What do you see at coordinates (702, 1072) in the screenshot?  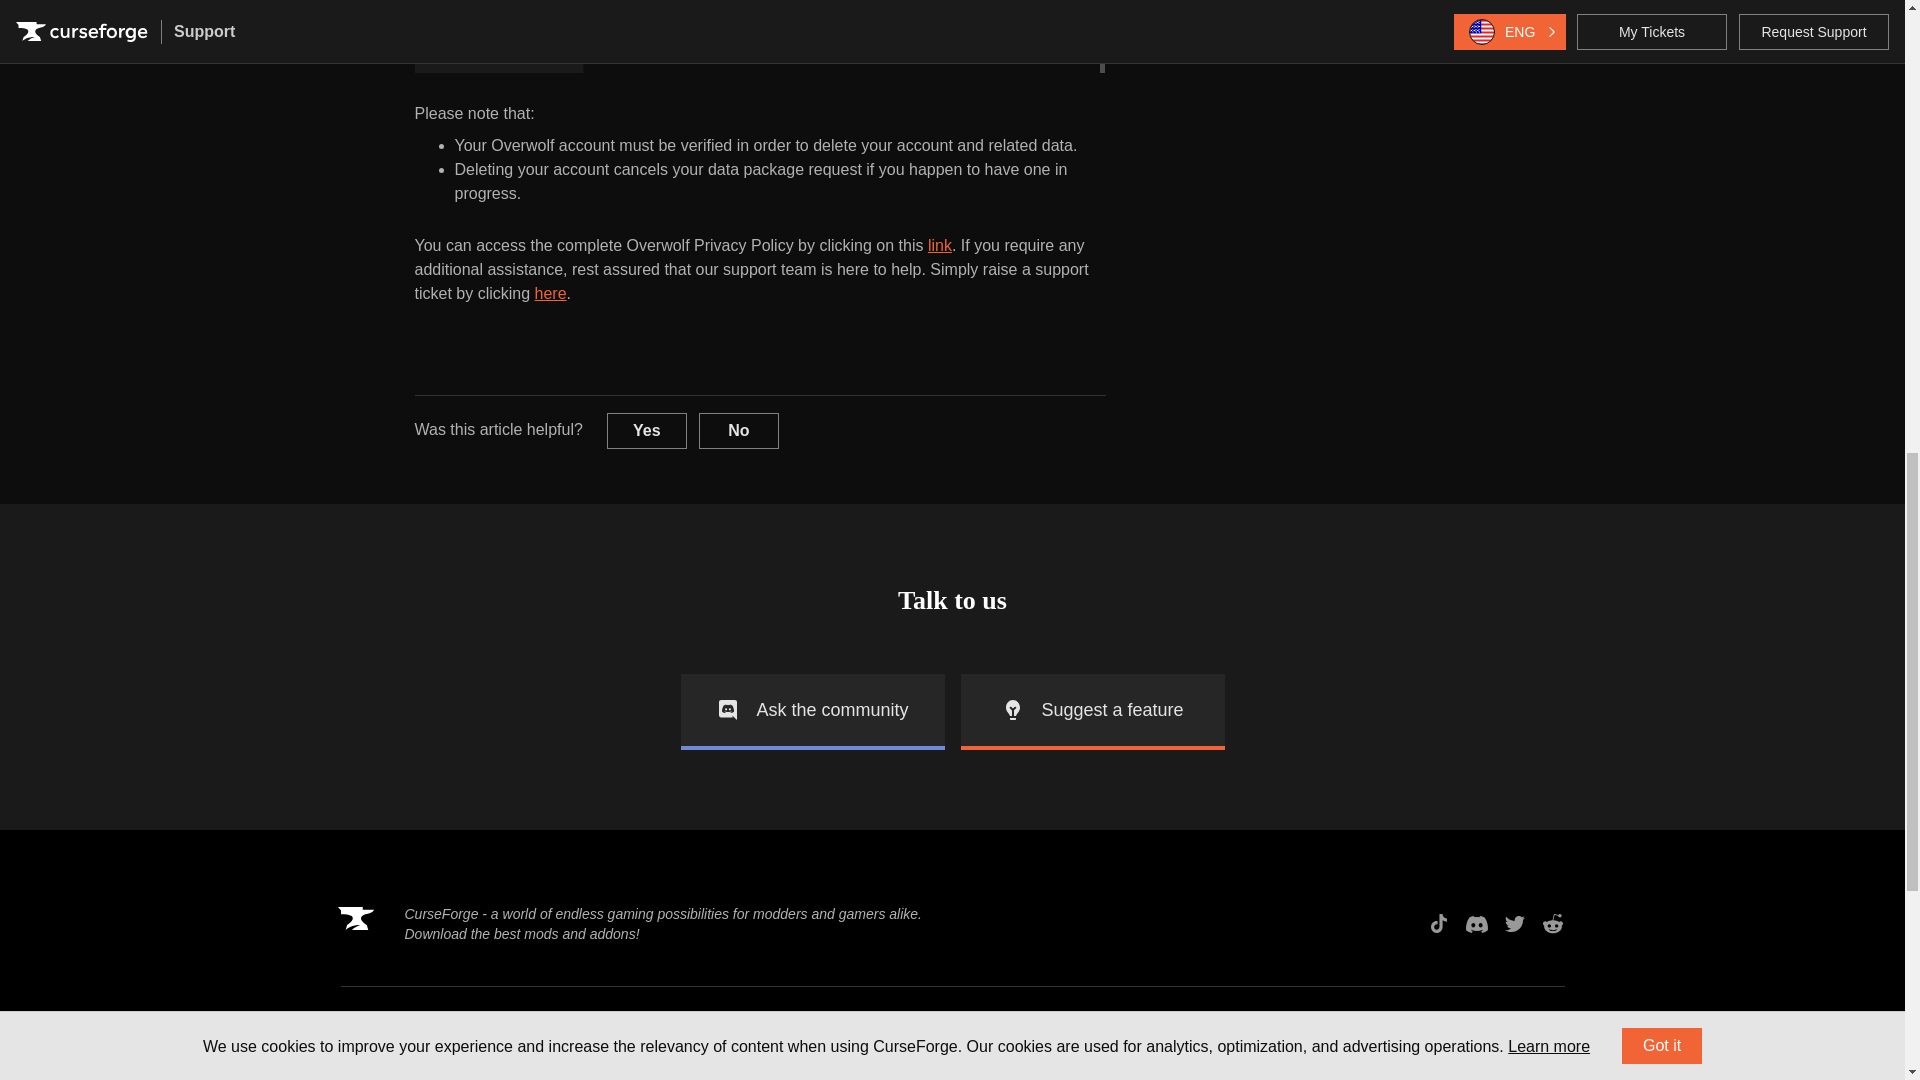 I see `Start a project` at bounding box center [702, 1072].